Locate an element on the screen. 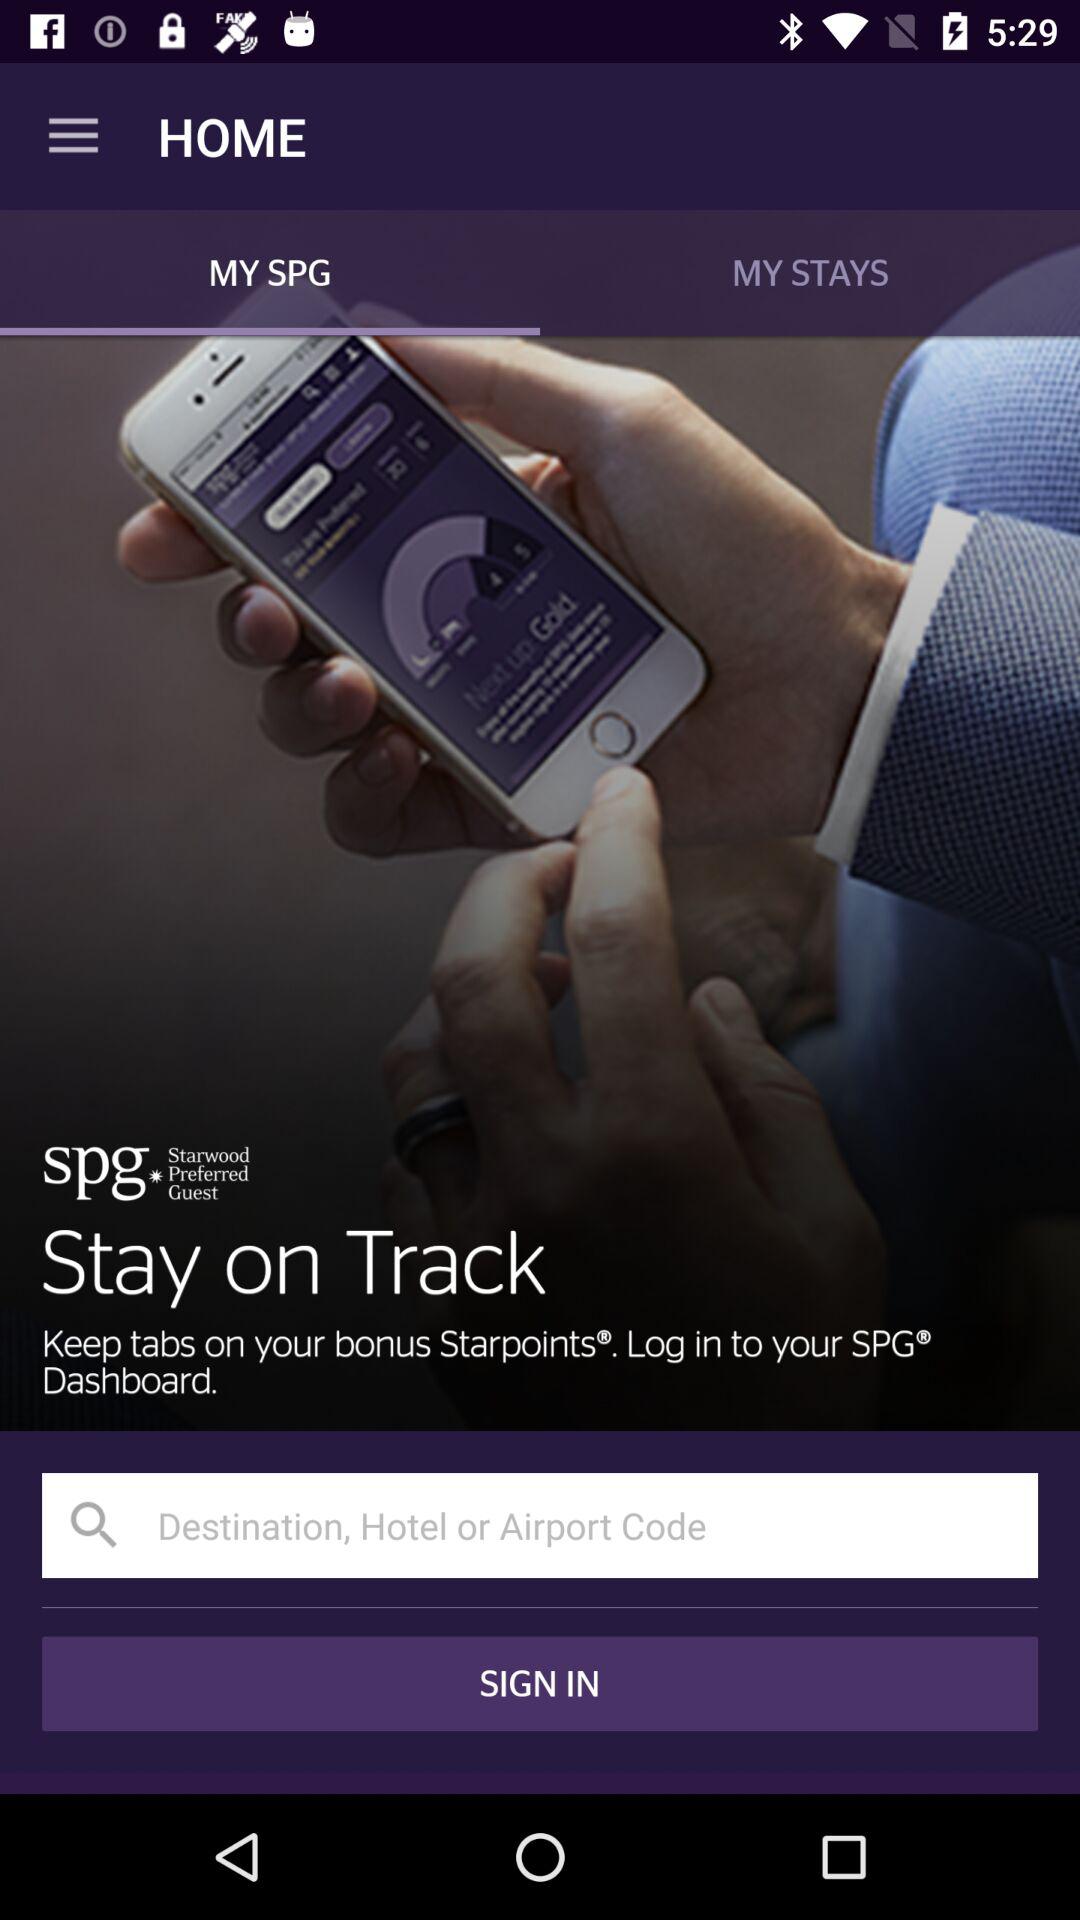 This screenshot has width=1080, height=1920. open the app to the left of the home icon is located at coordinates (73, 136).